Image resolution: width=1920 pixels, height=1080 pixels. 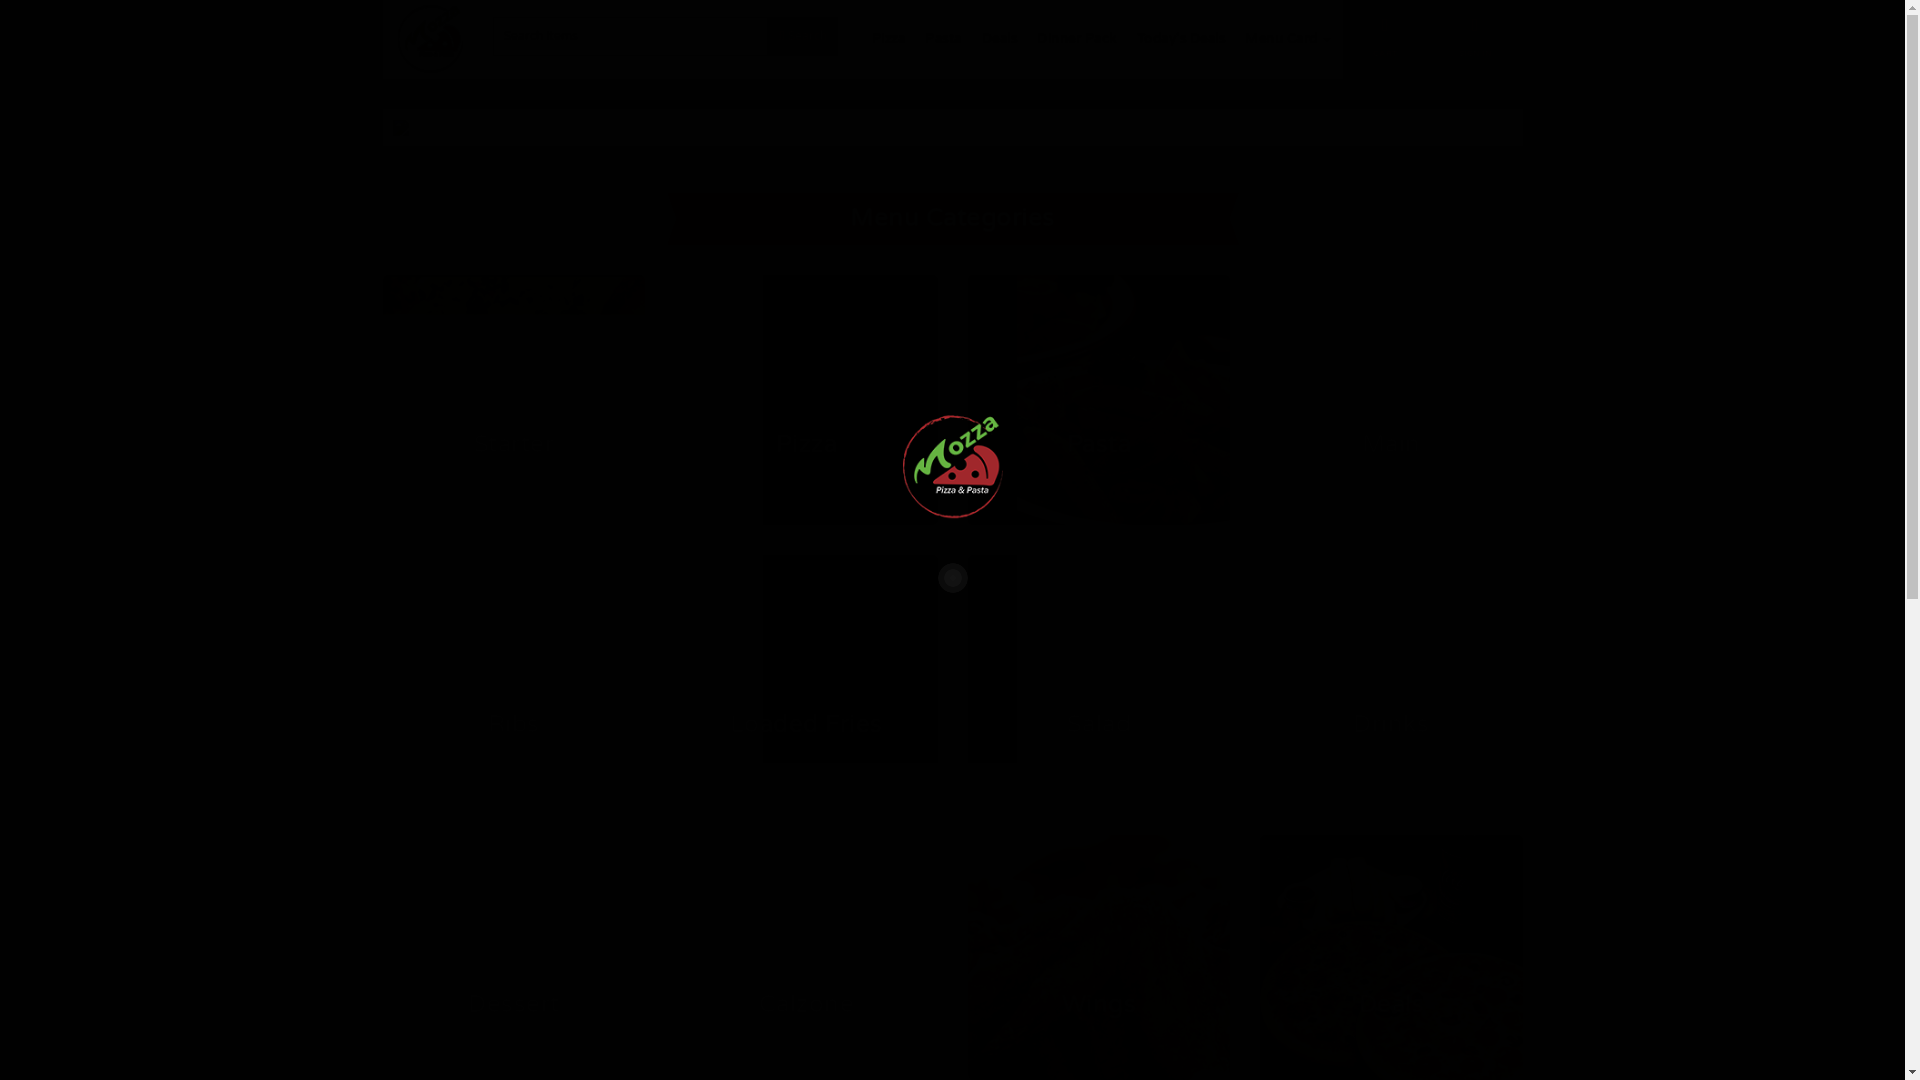 I want to click on Pizza, so click(x=806, y=400).